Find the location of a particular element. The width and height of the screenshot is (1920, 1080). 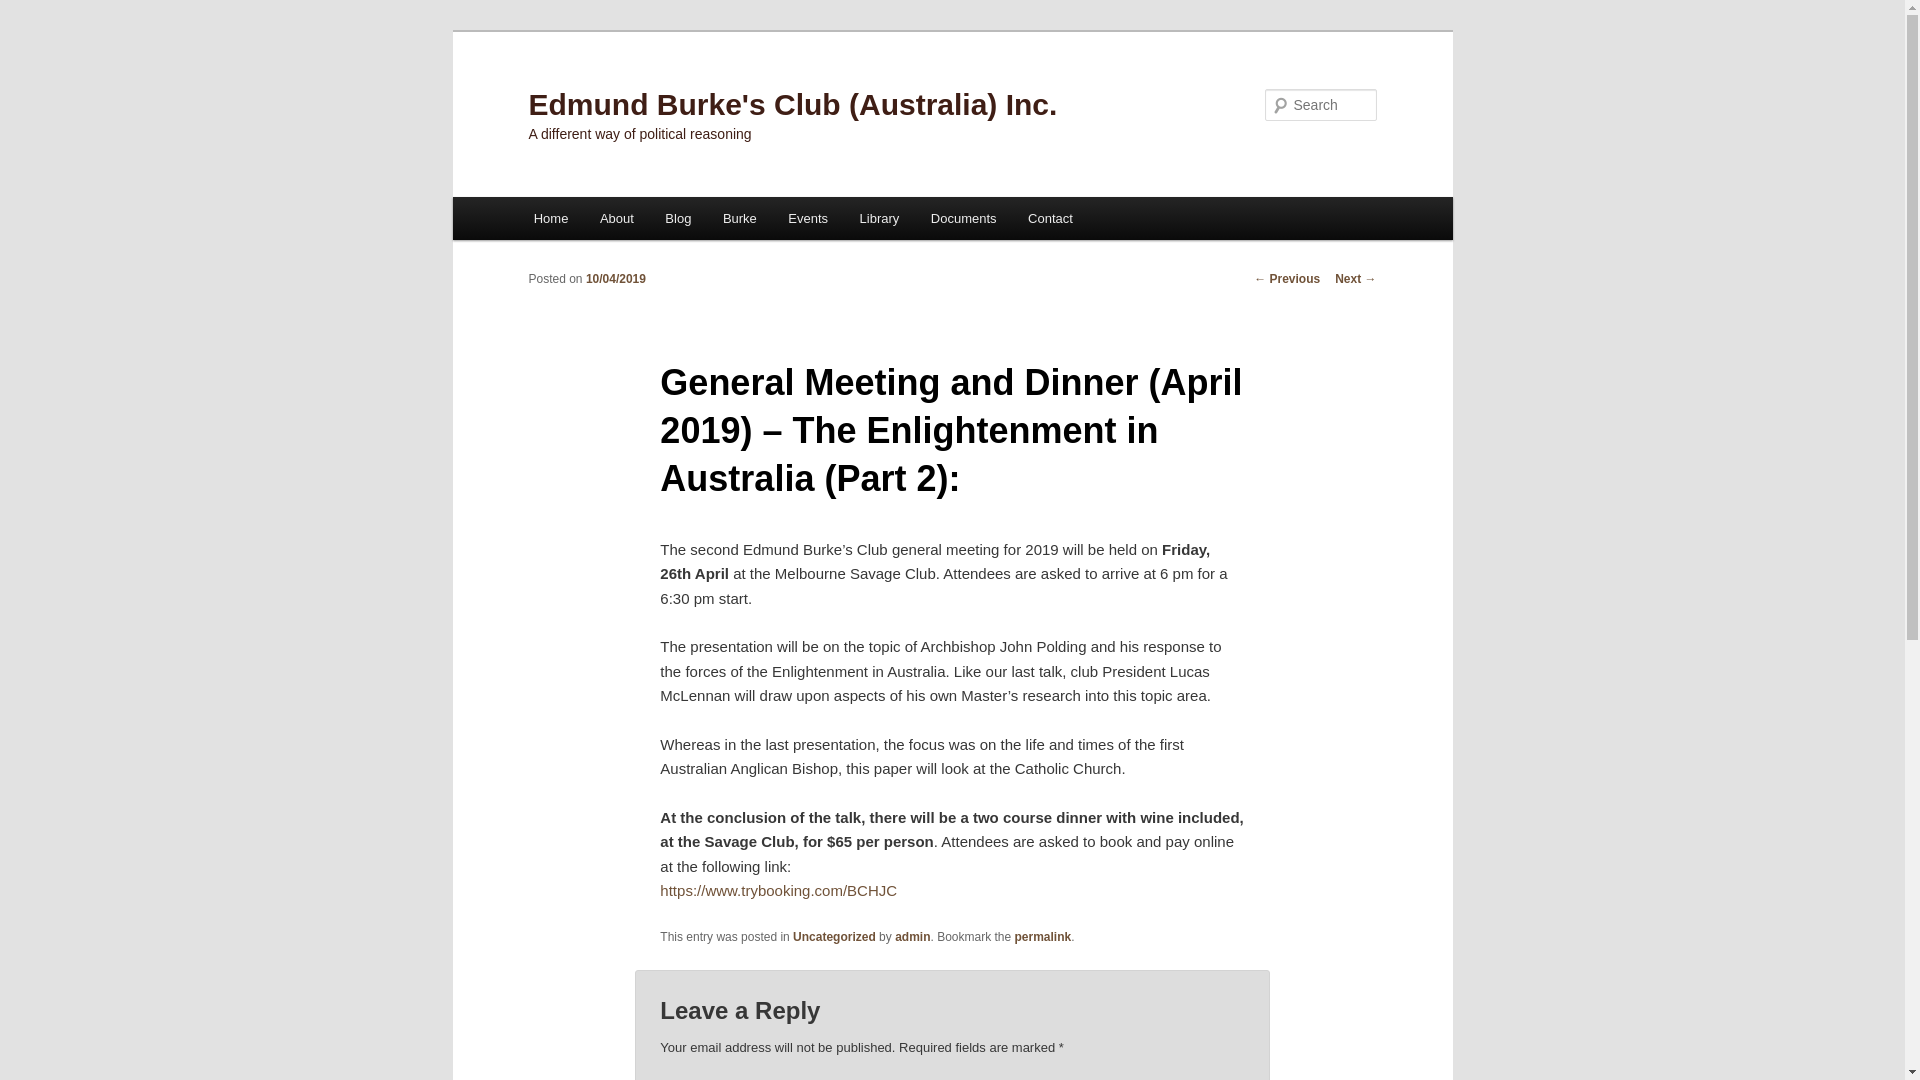

Edmund Burke's Club (Australia) Inc. is located at coordinates (792, 104).